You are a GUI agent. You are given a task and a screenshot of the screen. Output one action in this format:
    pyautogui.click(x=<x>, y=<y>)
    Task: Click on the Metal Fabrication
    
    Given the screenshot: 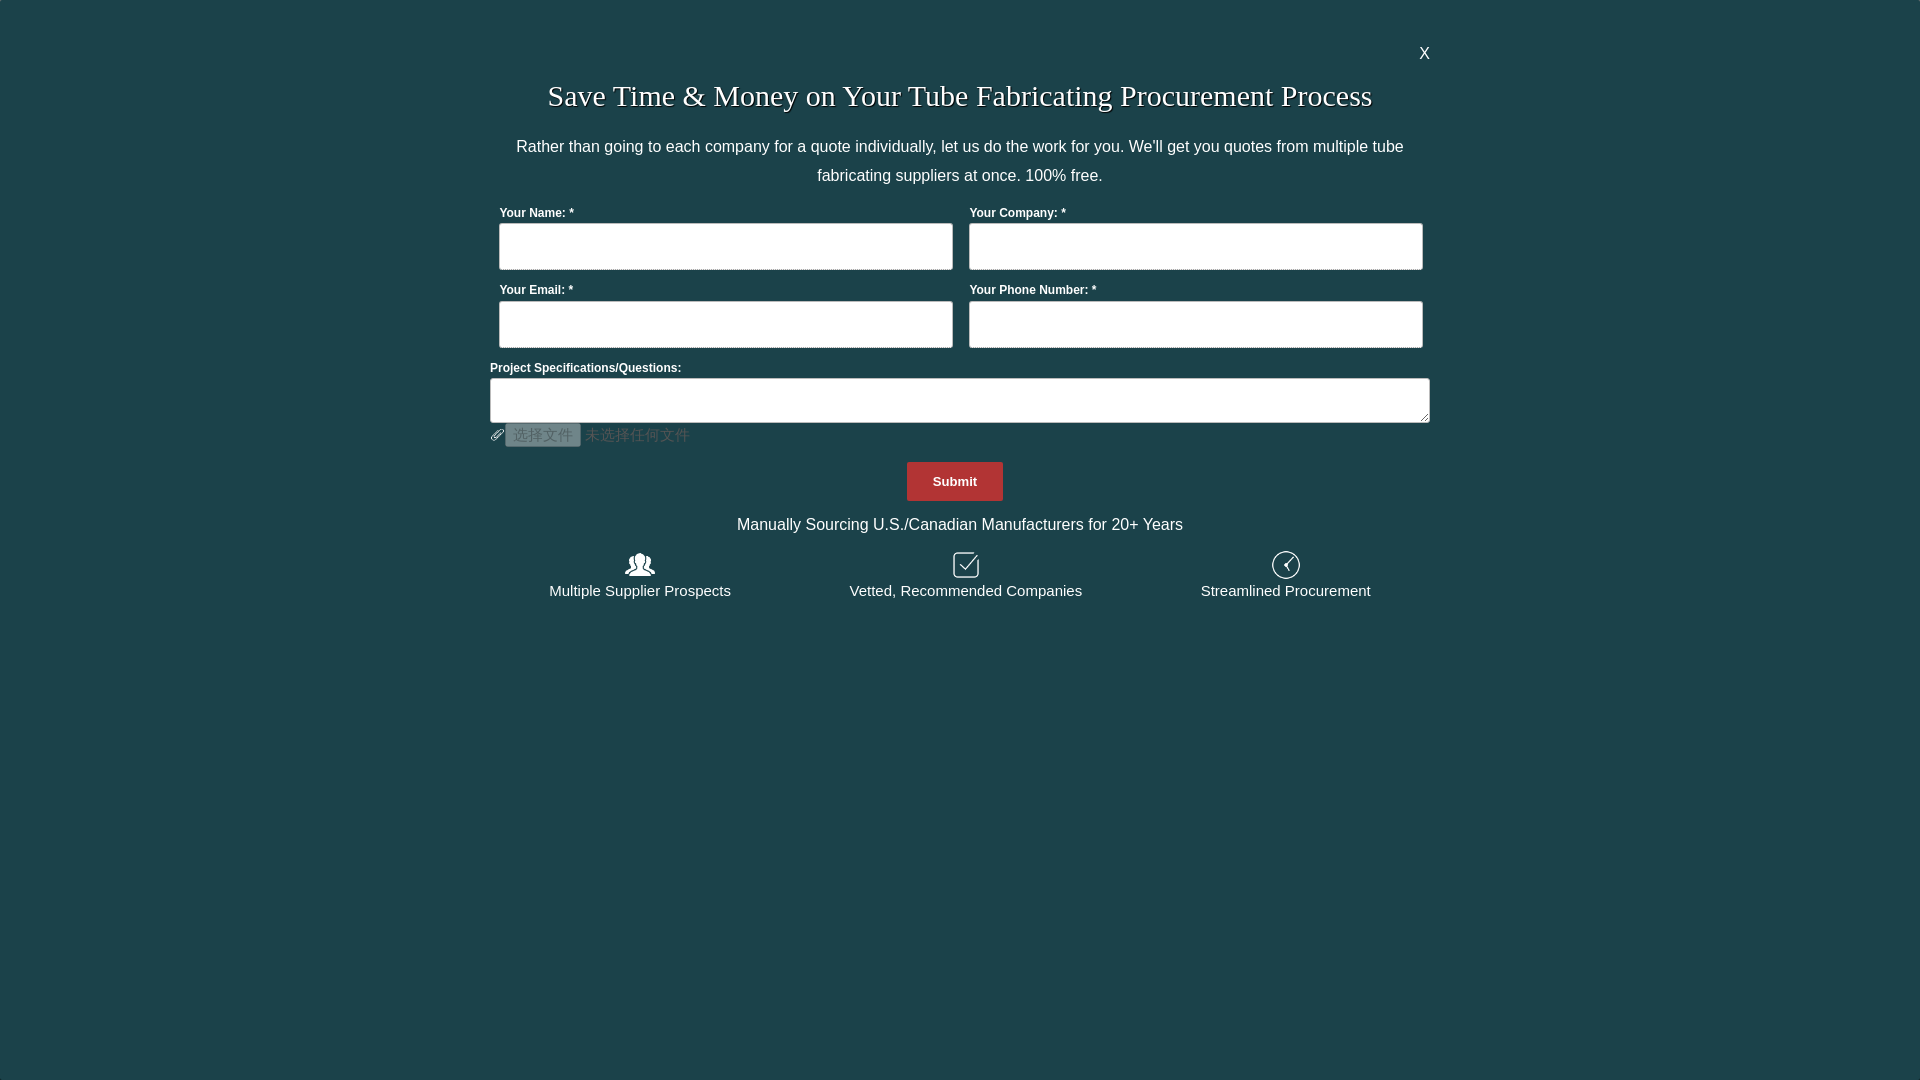 What is the action you would take?
    pyautogui.click(x=1499, y=28)
    